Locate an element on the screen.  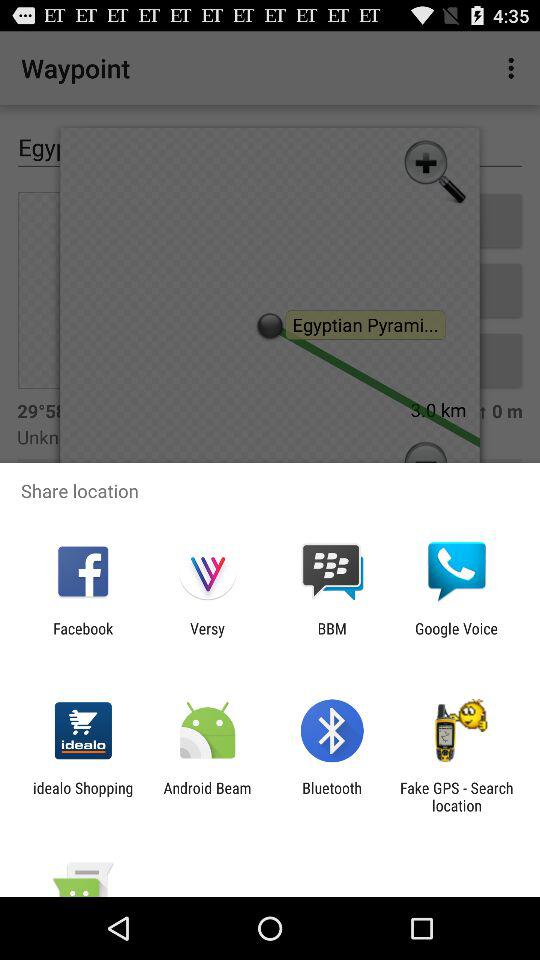
select icon next to bbm item is located at coordinates (456, 637).